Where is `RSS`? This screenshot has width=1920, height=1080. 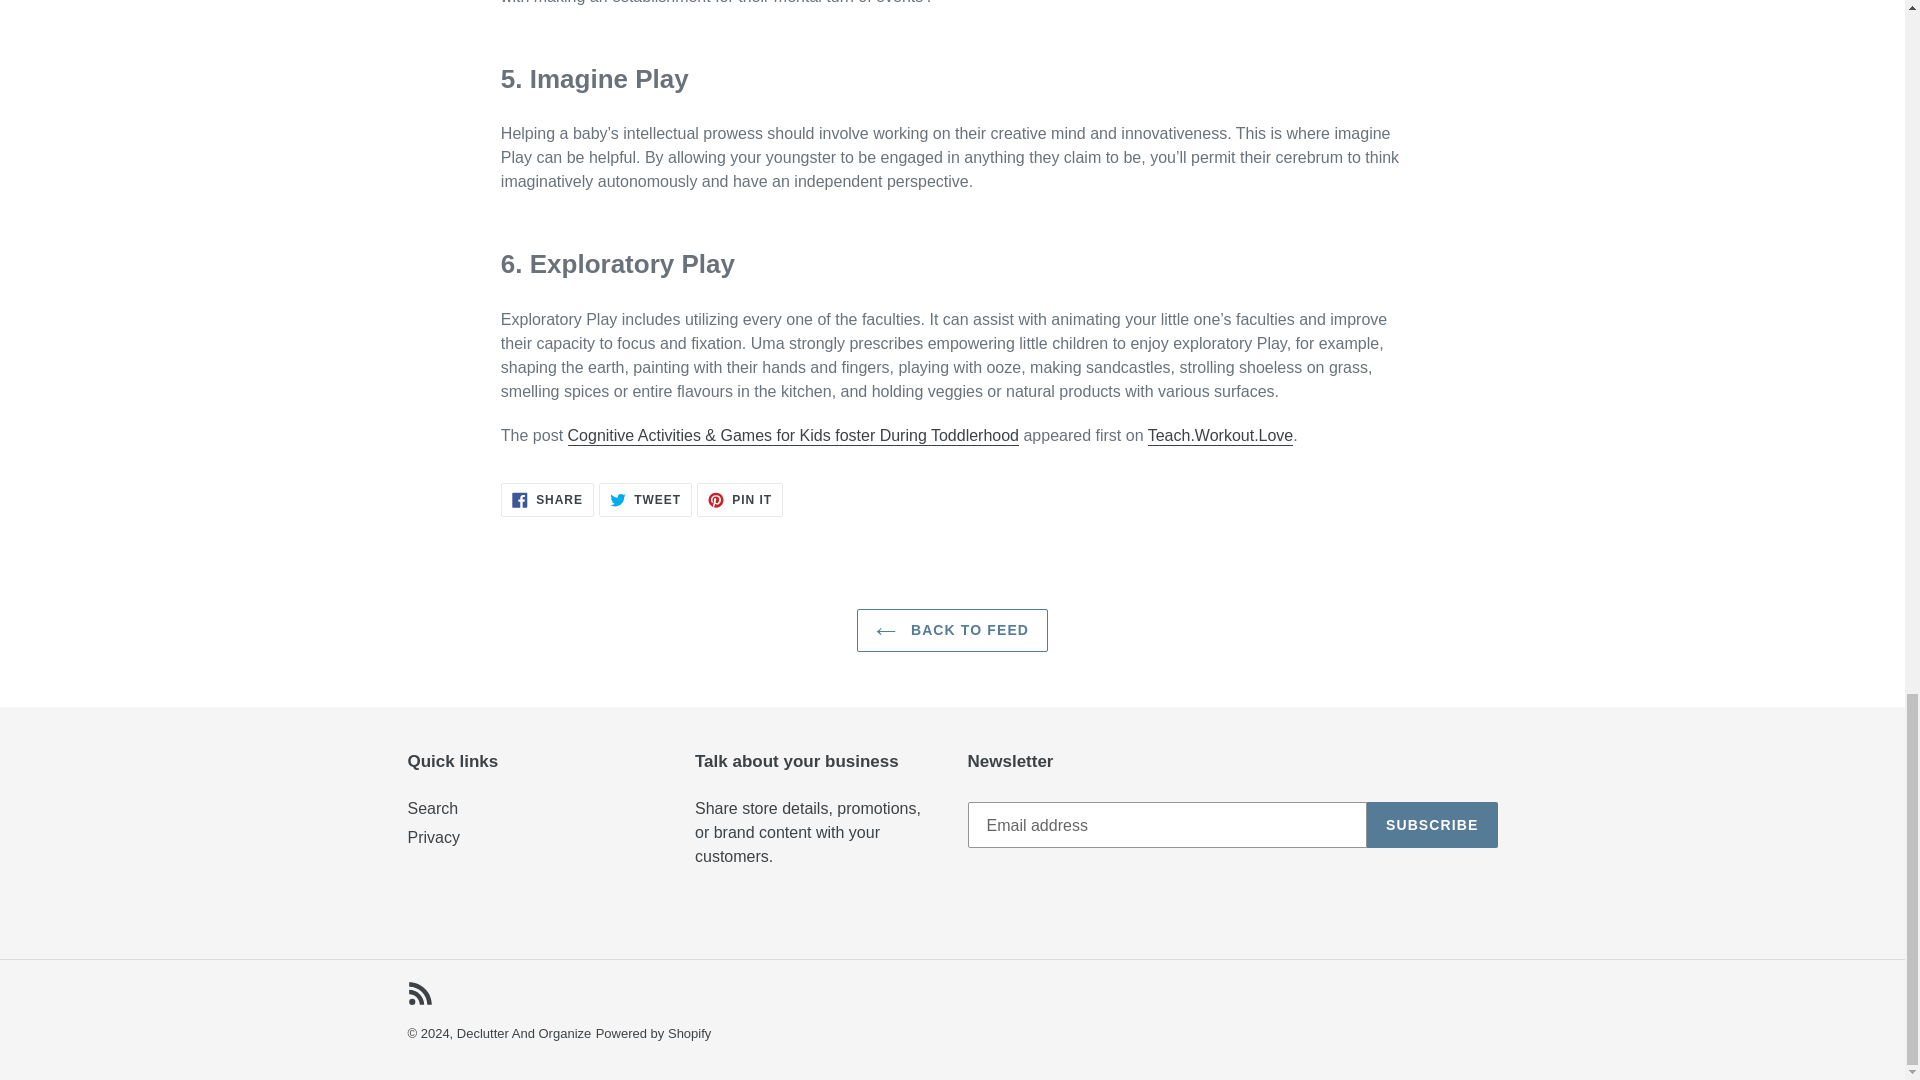
RSS is located at coordinates (645, 500).